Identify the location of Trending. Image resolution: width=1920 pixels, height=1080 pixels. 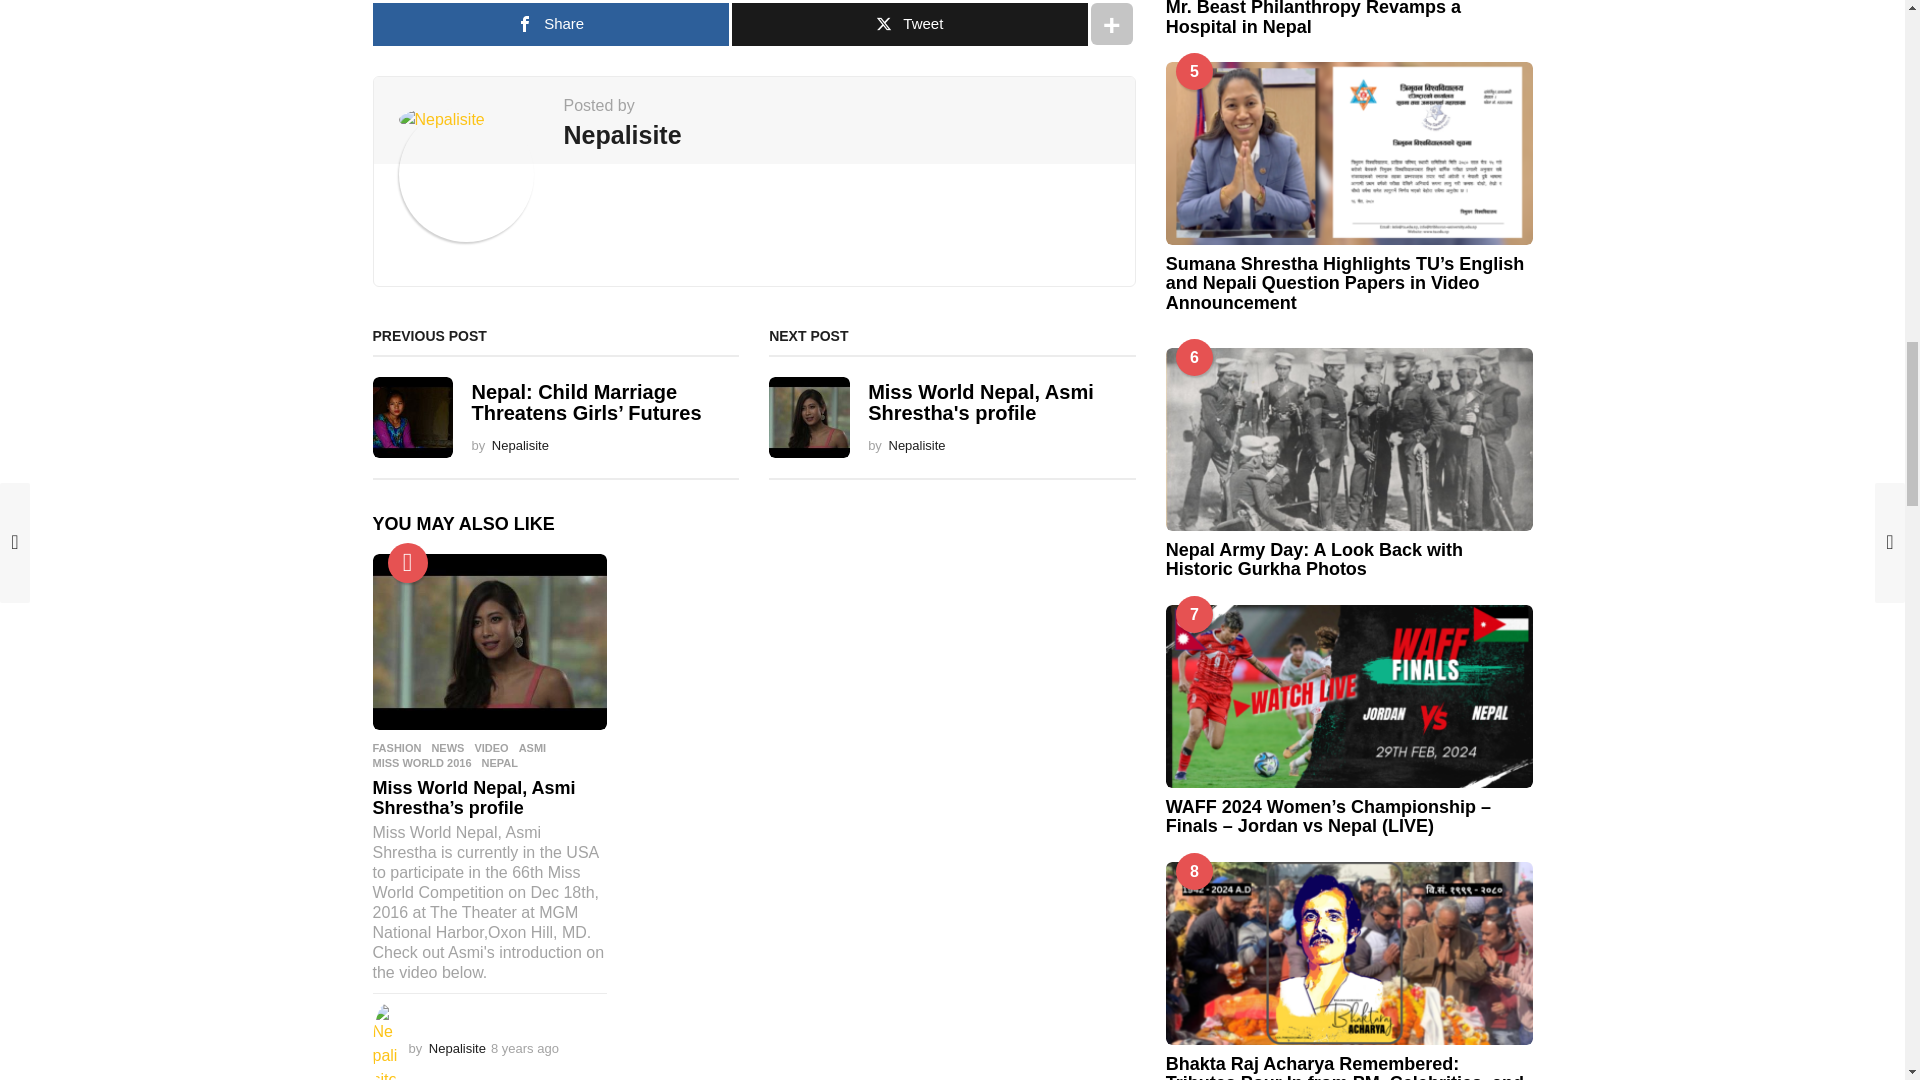
(408, 563).